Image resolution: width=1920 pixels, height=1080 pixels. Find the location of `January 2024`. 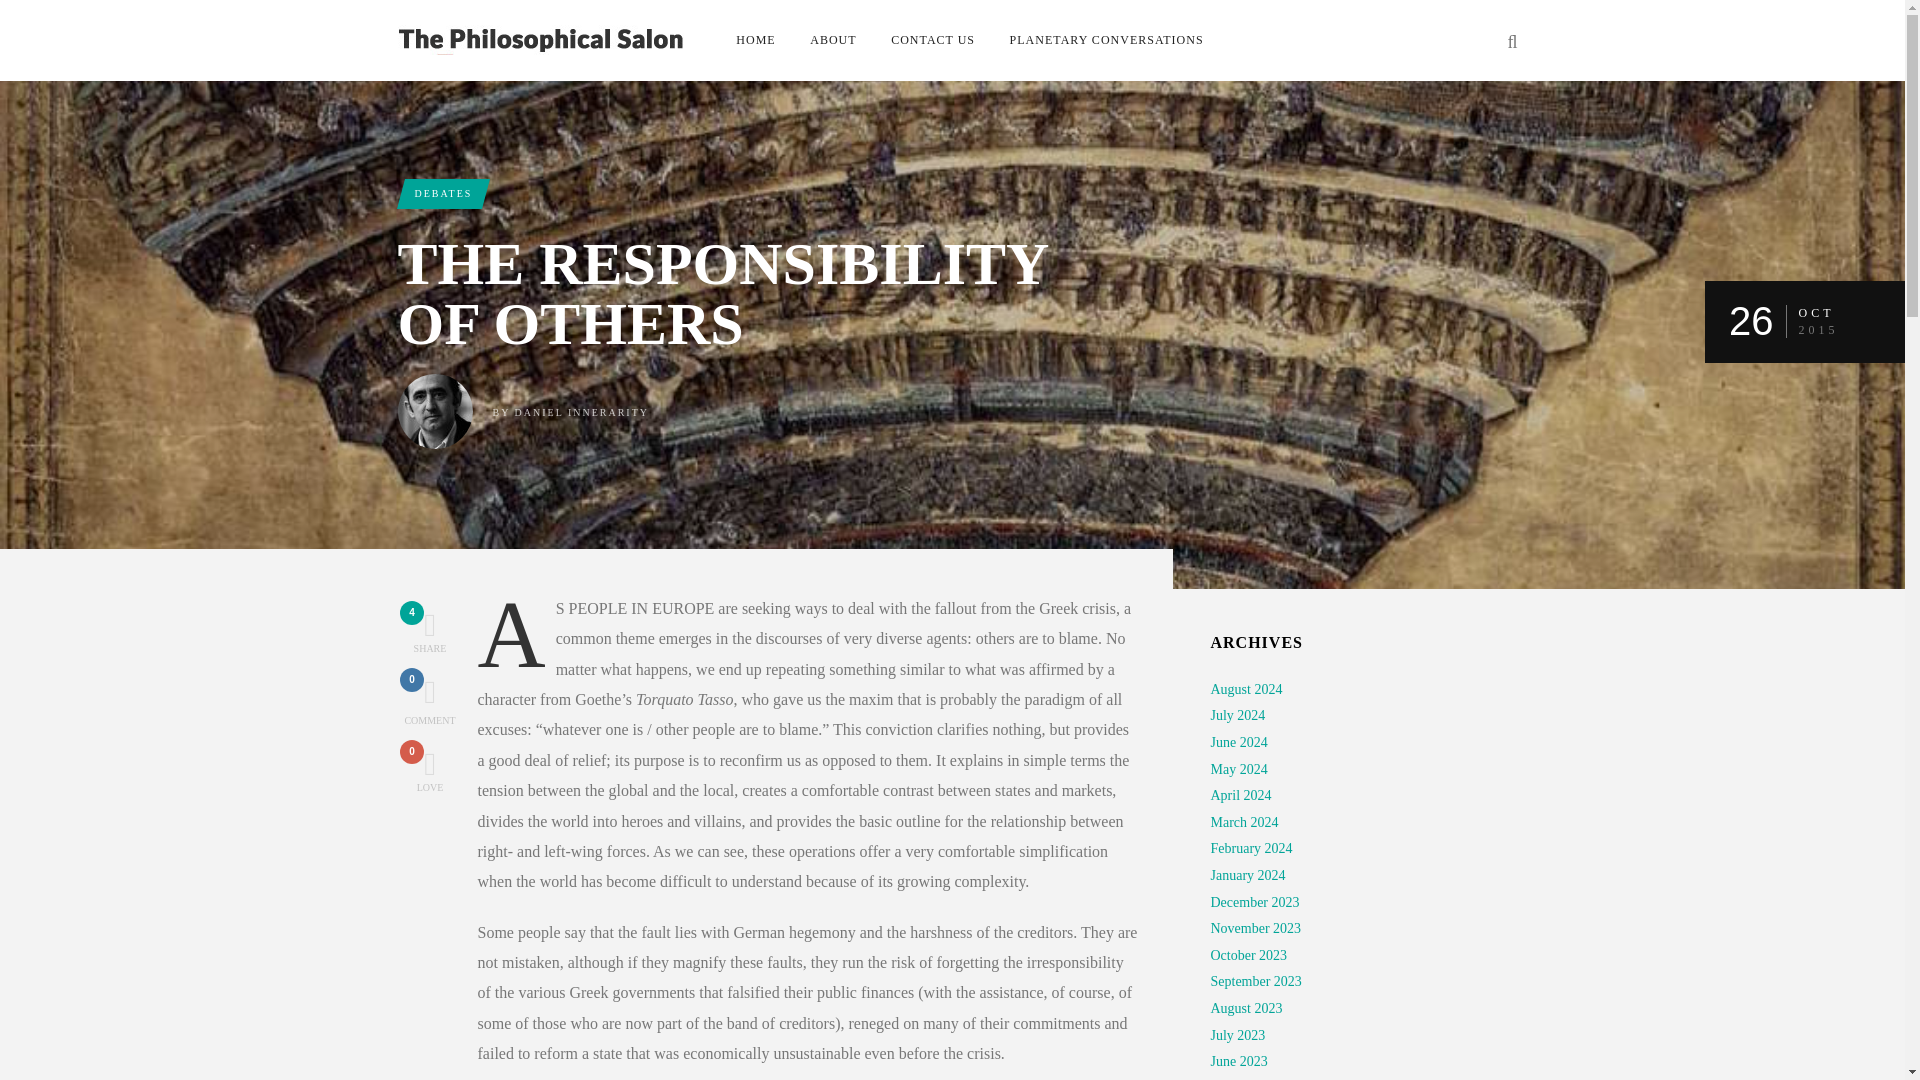

January 2024 is located at coordinates (1246, 876).